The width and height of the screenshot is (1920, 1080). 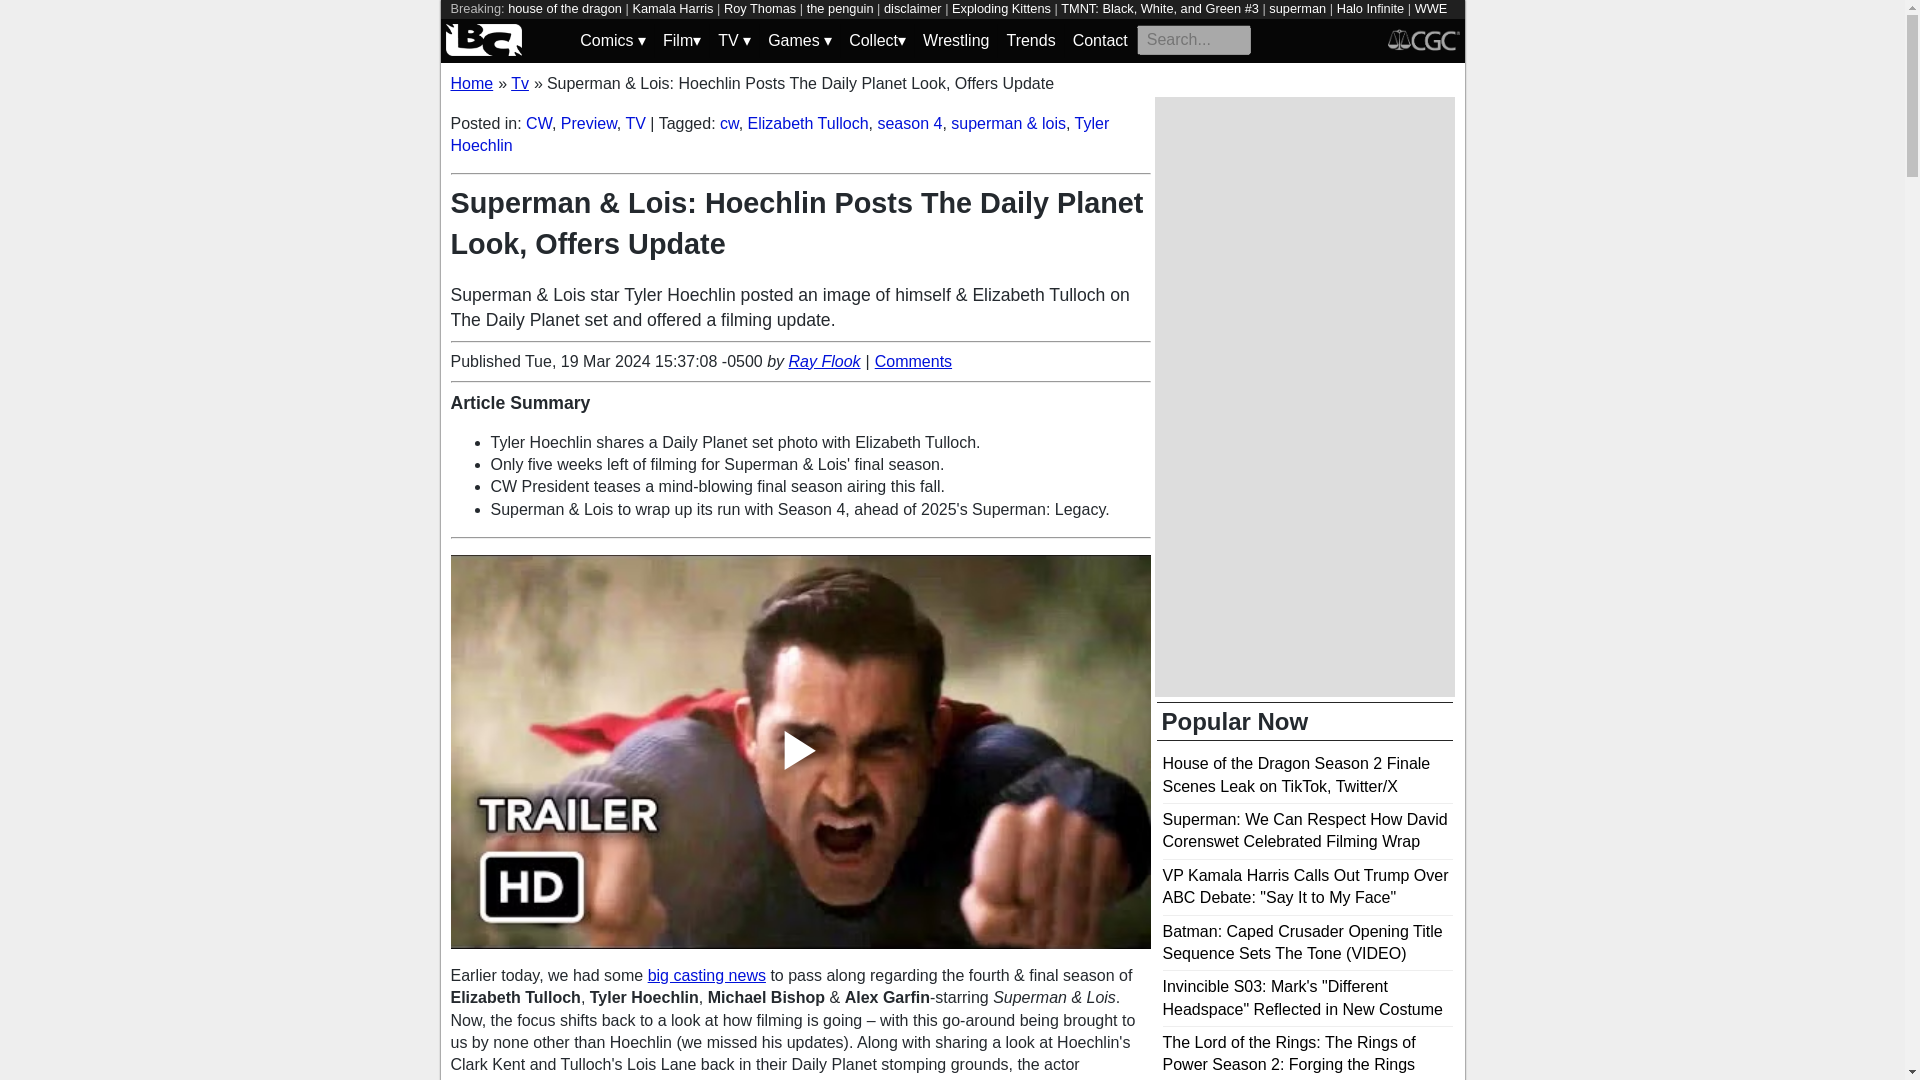 I want to click on Tue, 19 Mar 2024 15:37:08 -0500, so click(x=643, y=362).